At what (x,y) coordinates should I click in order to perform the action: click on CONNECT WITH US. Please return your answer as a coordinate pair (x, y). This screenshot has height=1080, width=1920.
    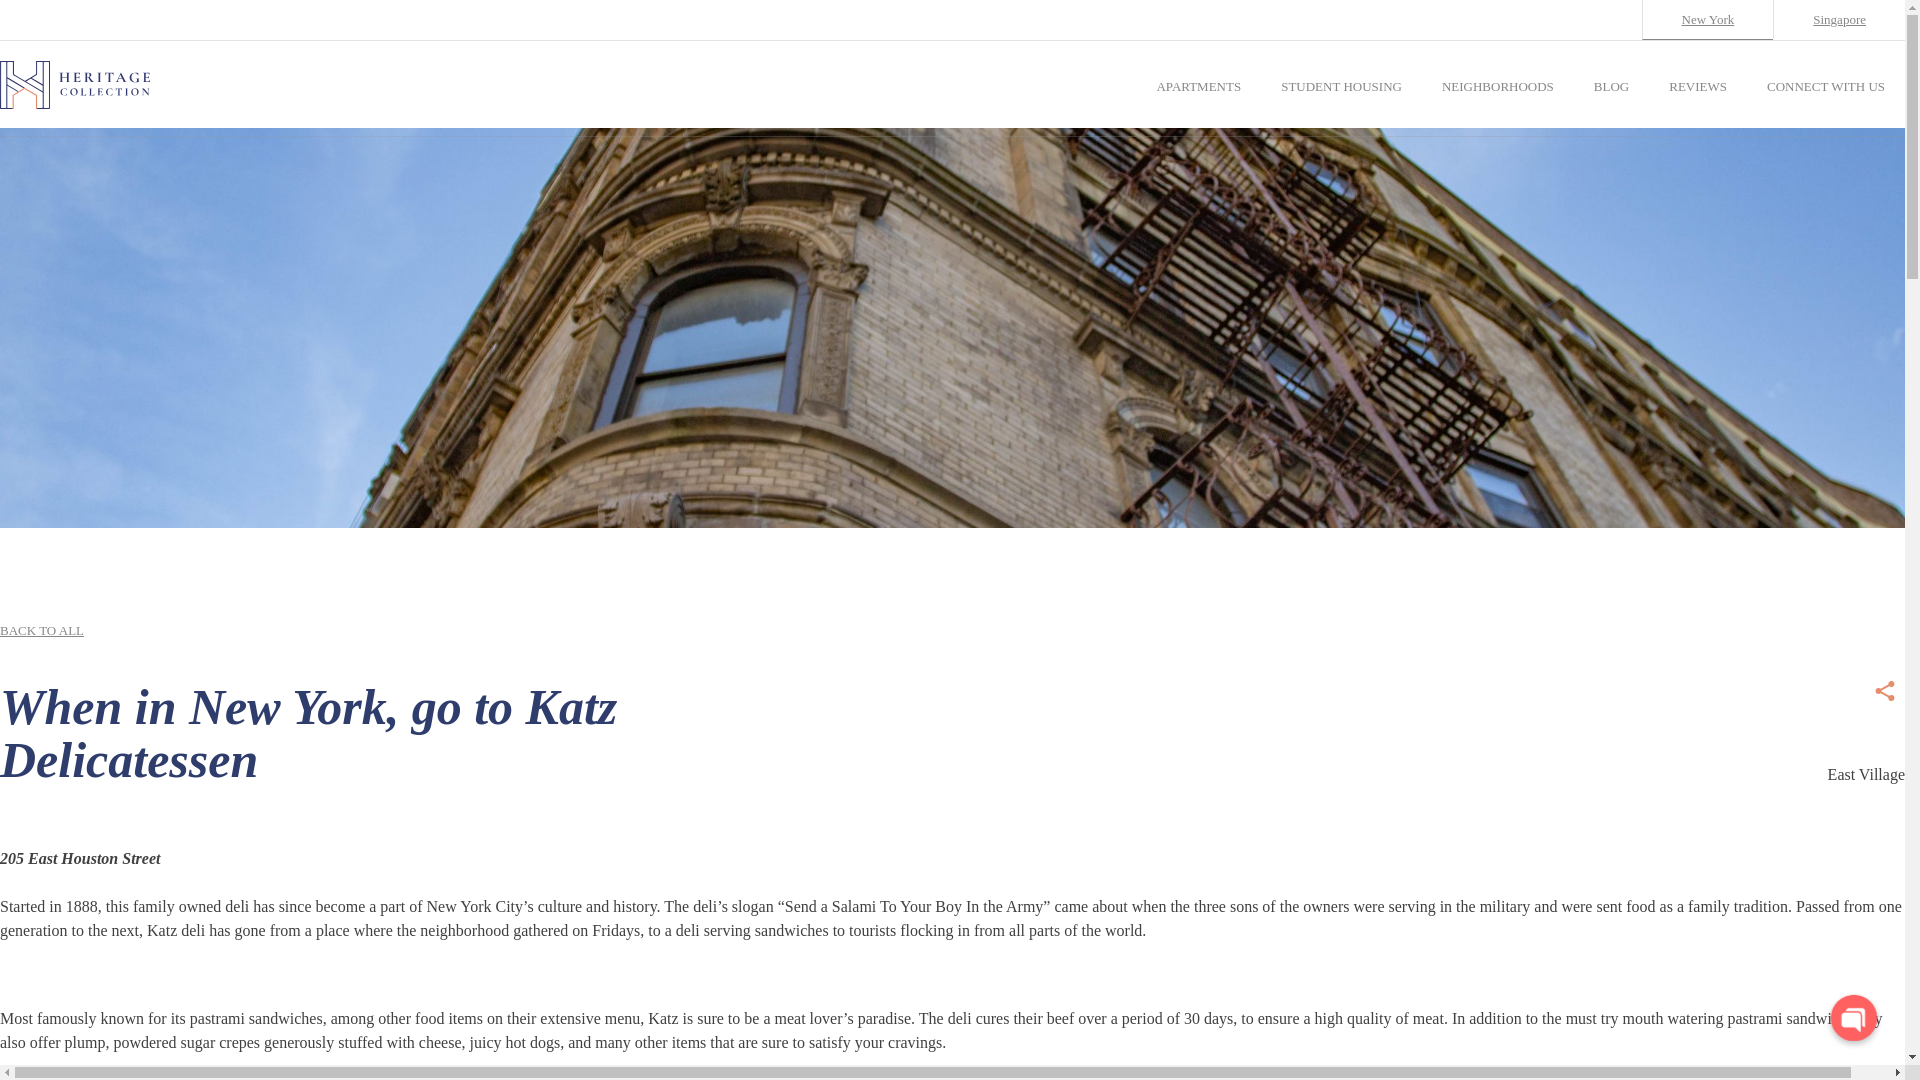
    Looking at the image, I should click on (1826, 86).